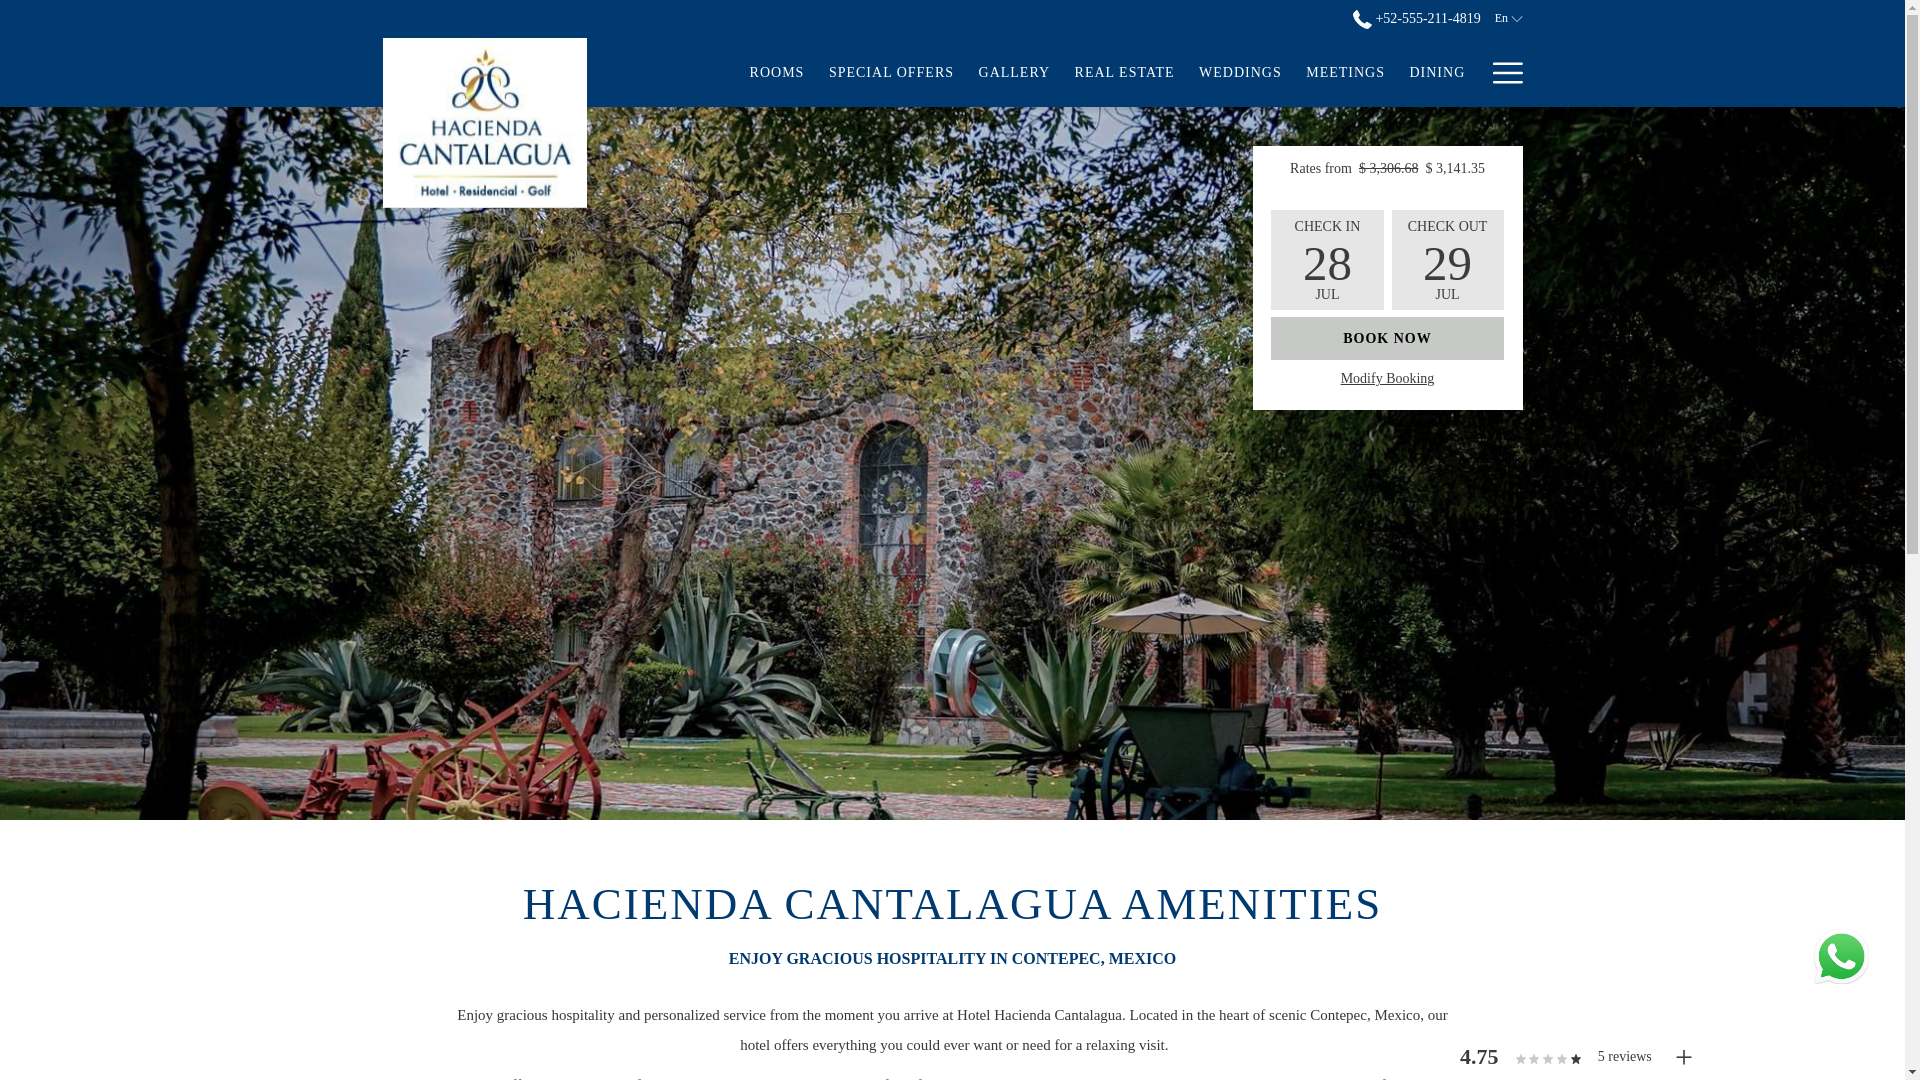 The image size is (1920, 1080). What do you see at coordinates (1013, 72) in the screenshot?
I see `GALLERY` at bounding box center [1013, 72].